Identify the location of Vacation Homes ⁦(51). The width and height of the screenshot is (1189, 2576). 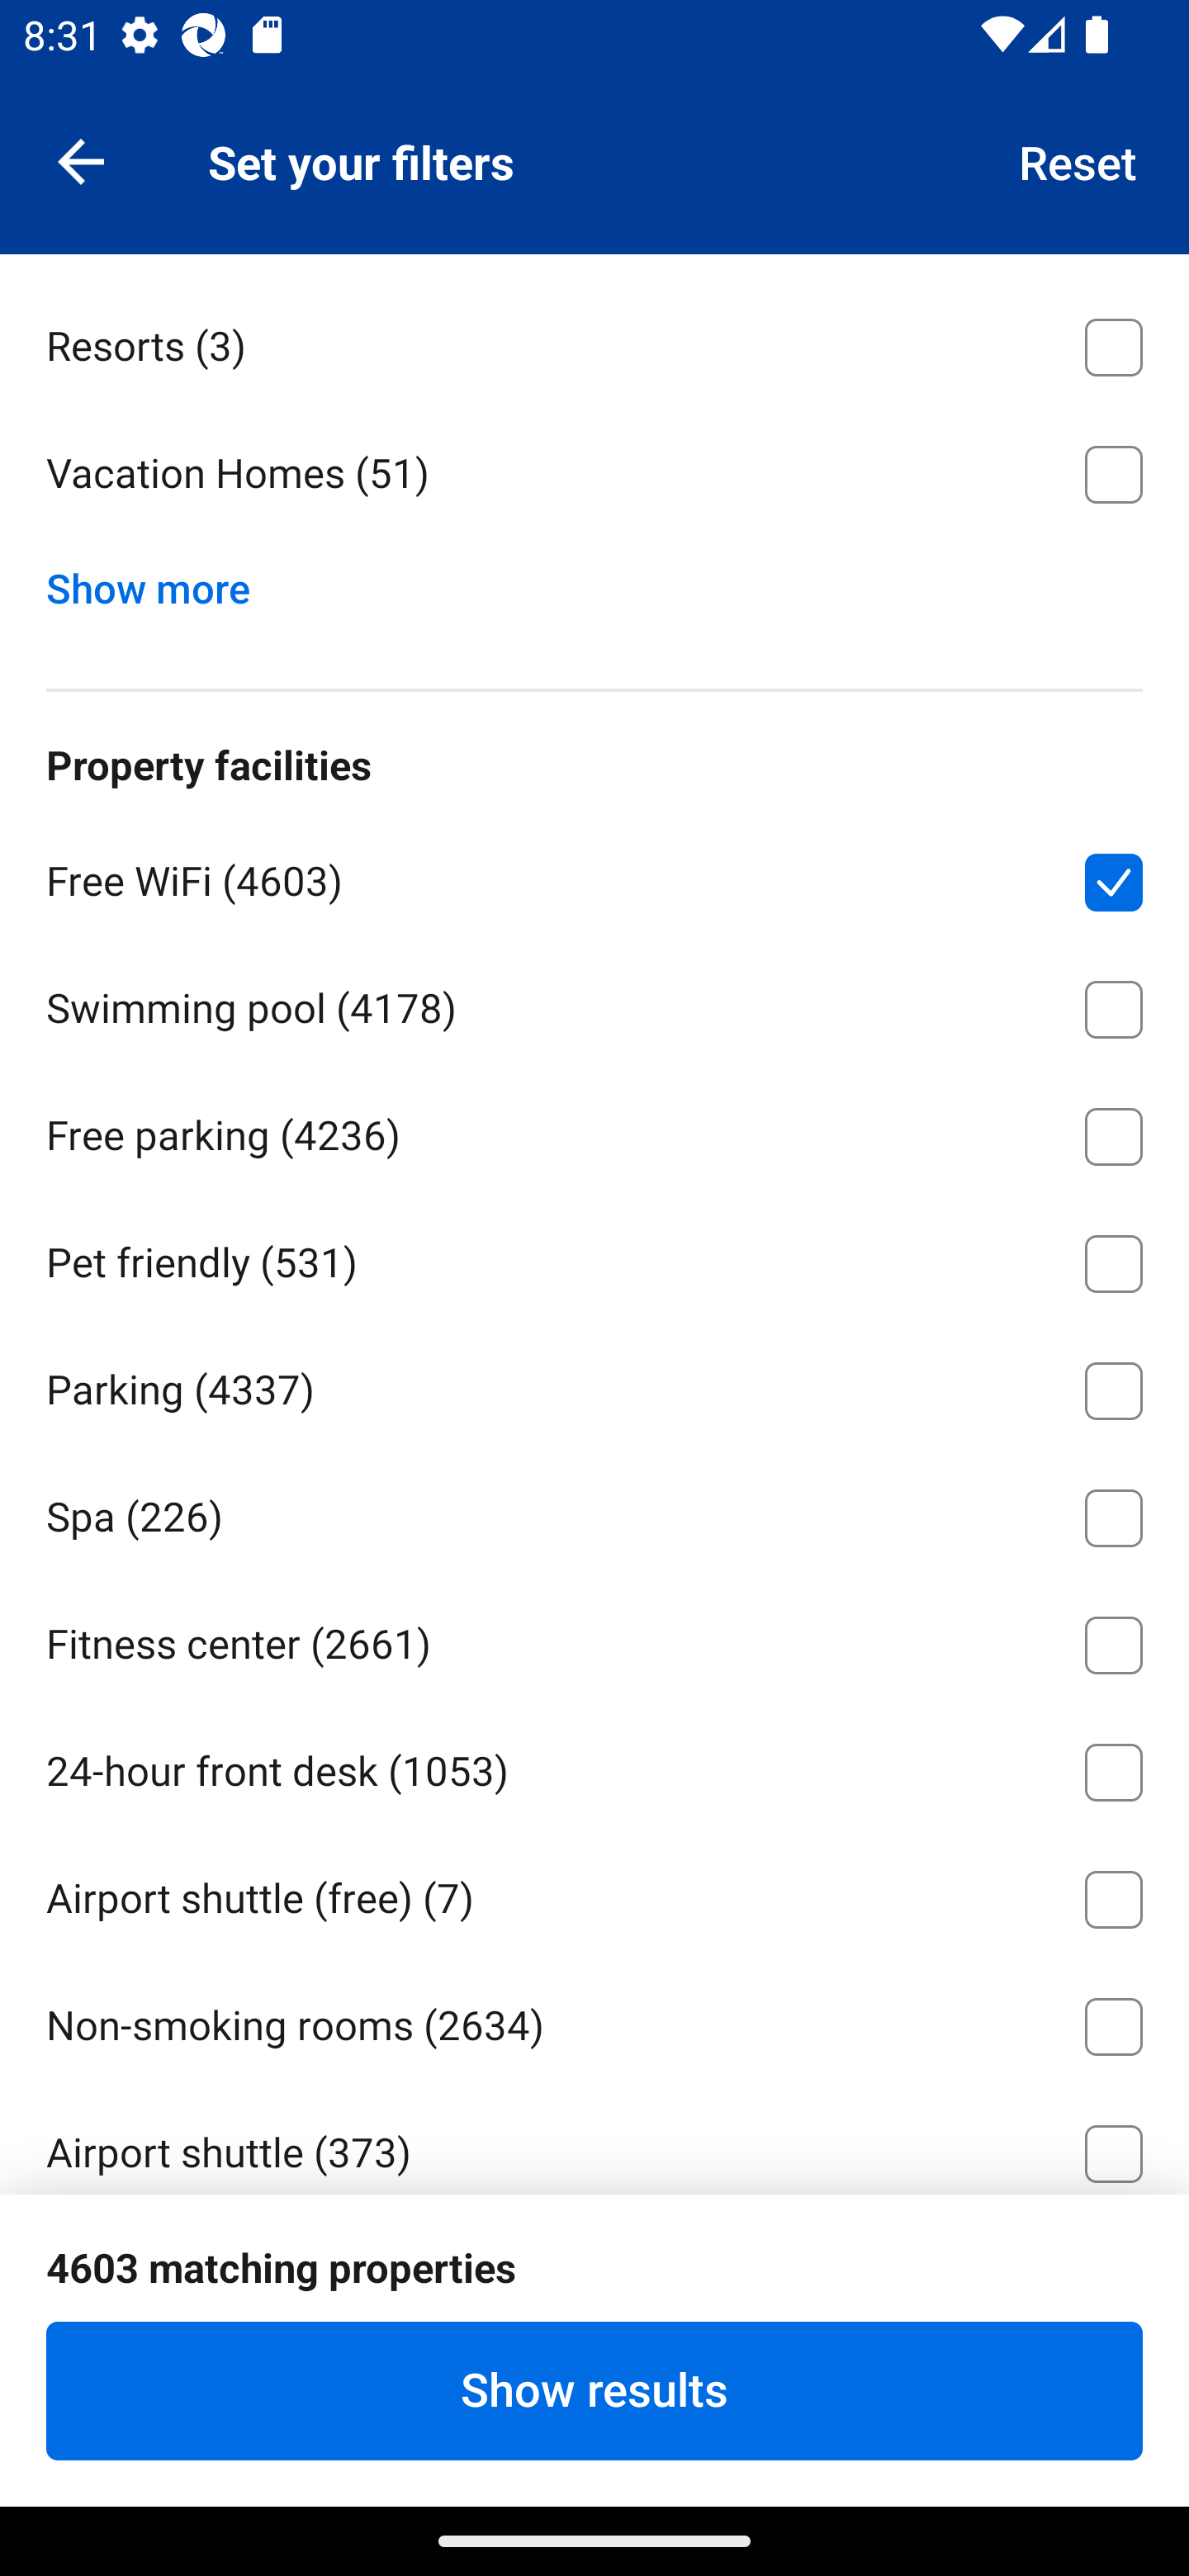
(594, 474).